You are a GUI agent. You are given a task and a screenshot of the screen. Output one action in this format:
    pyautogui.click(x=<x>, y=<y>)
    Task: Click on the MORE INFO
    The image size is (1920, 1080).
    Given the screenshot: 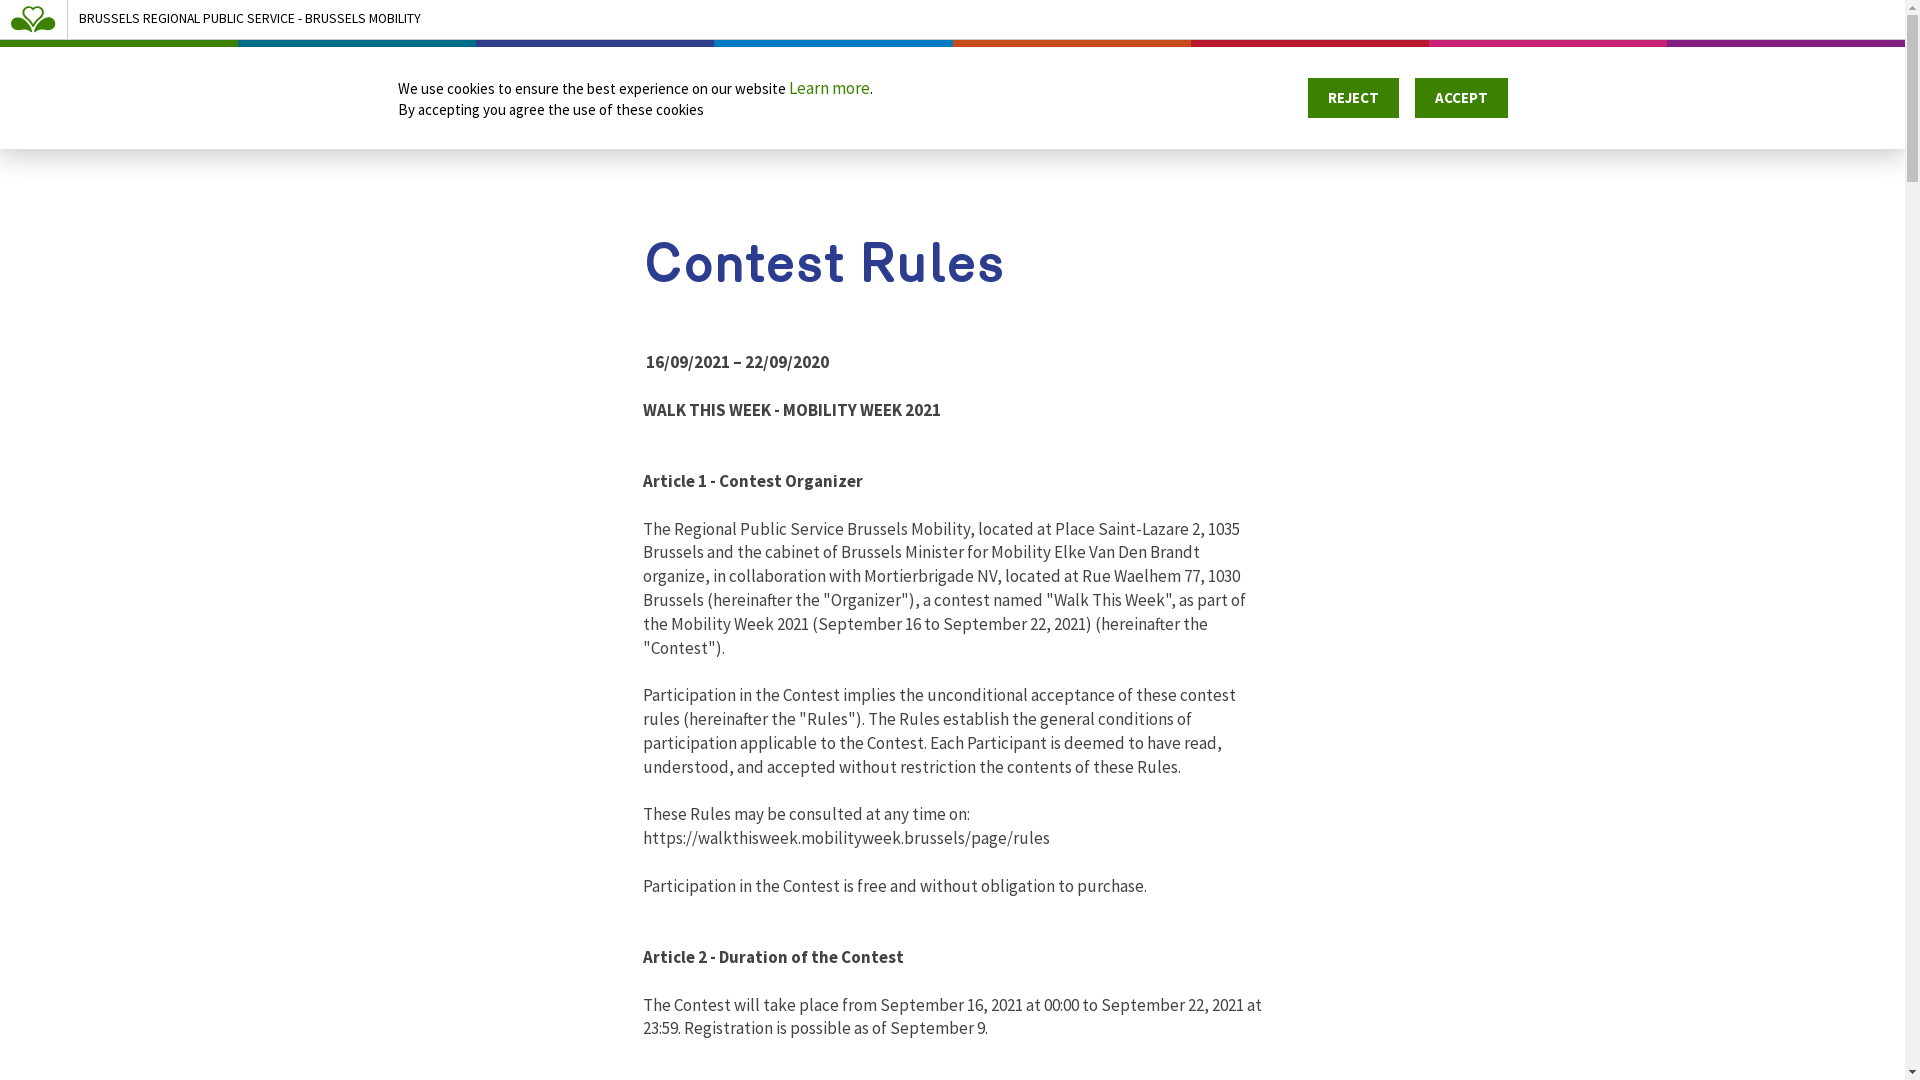 What is the action you would take?
    pyautogui.click(x=1453, y=76)
    